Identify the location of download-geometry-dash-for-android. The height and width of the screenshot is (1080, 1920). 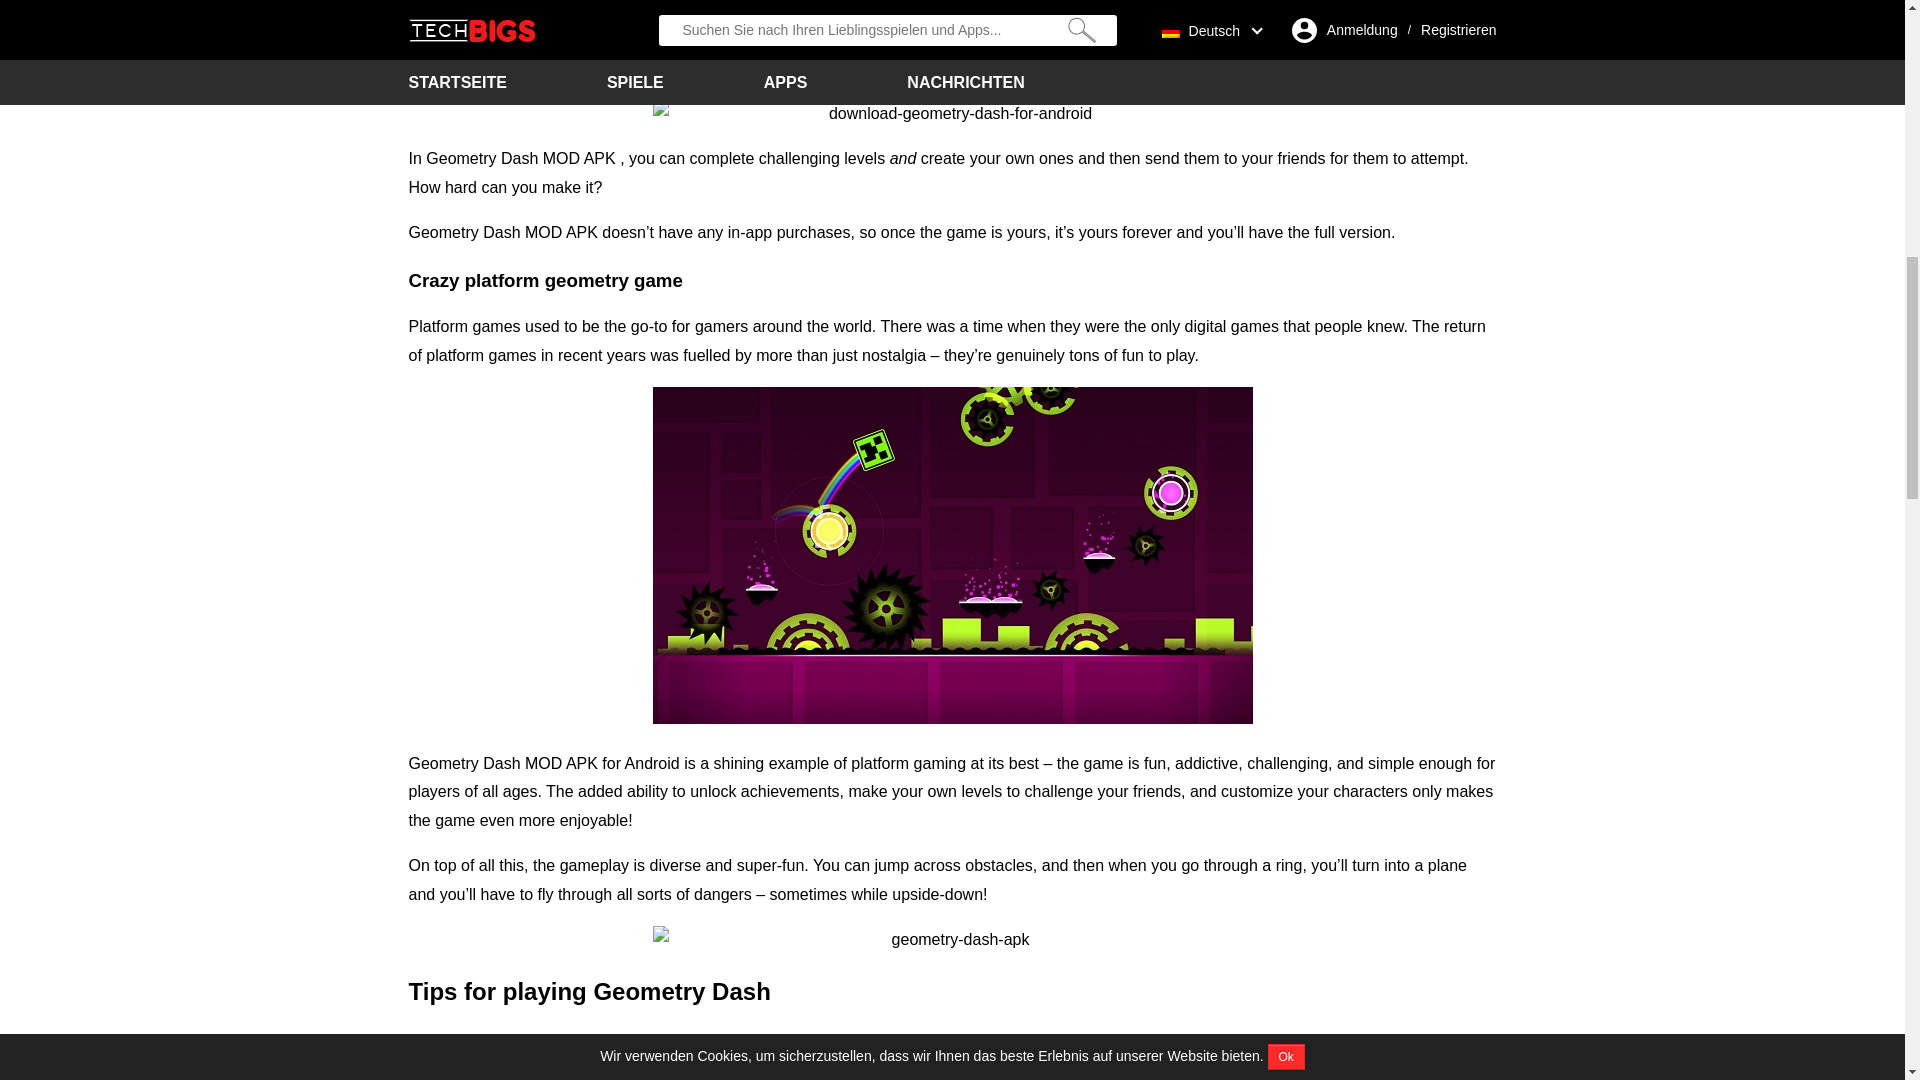
(952, 114).